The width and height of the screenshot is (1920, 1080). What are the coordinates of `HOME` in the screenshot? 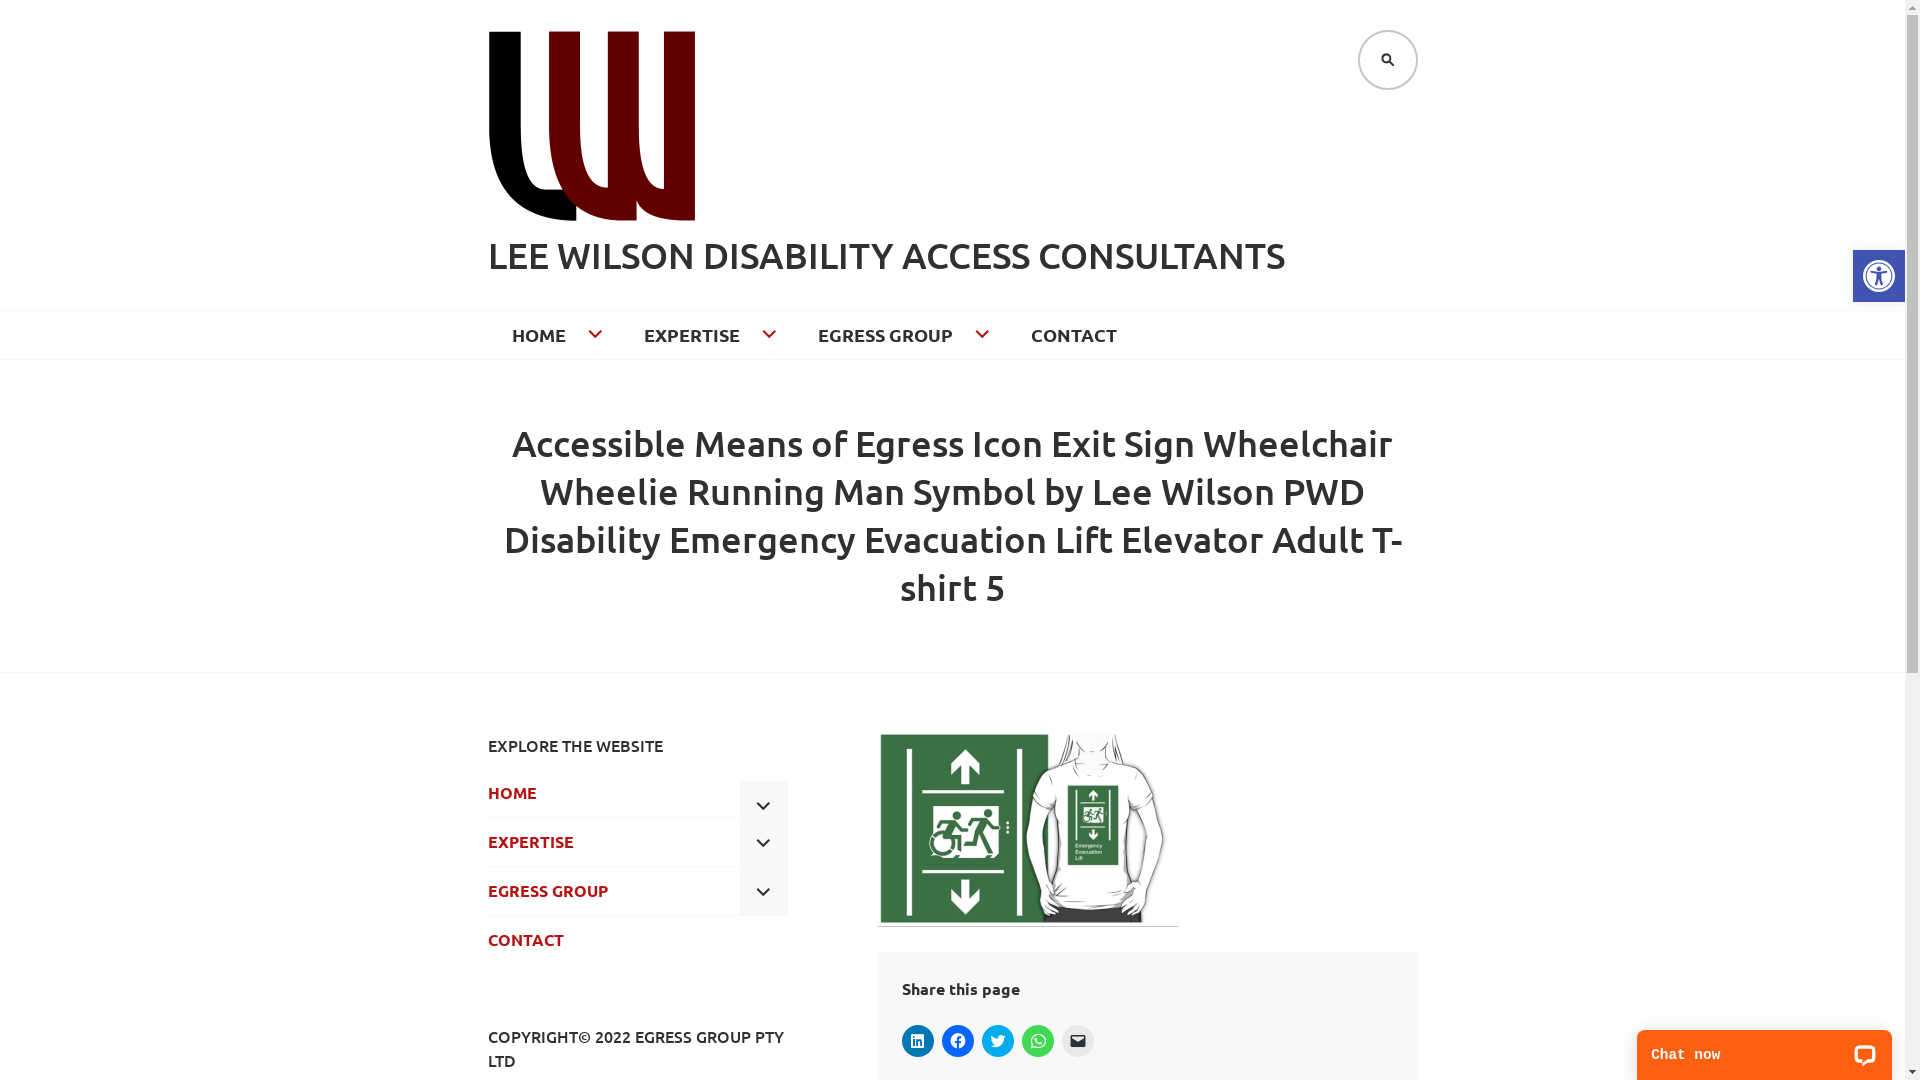 It's located at (554, 335).